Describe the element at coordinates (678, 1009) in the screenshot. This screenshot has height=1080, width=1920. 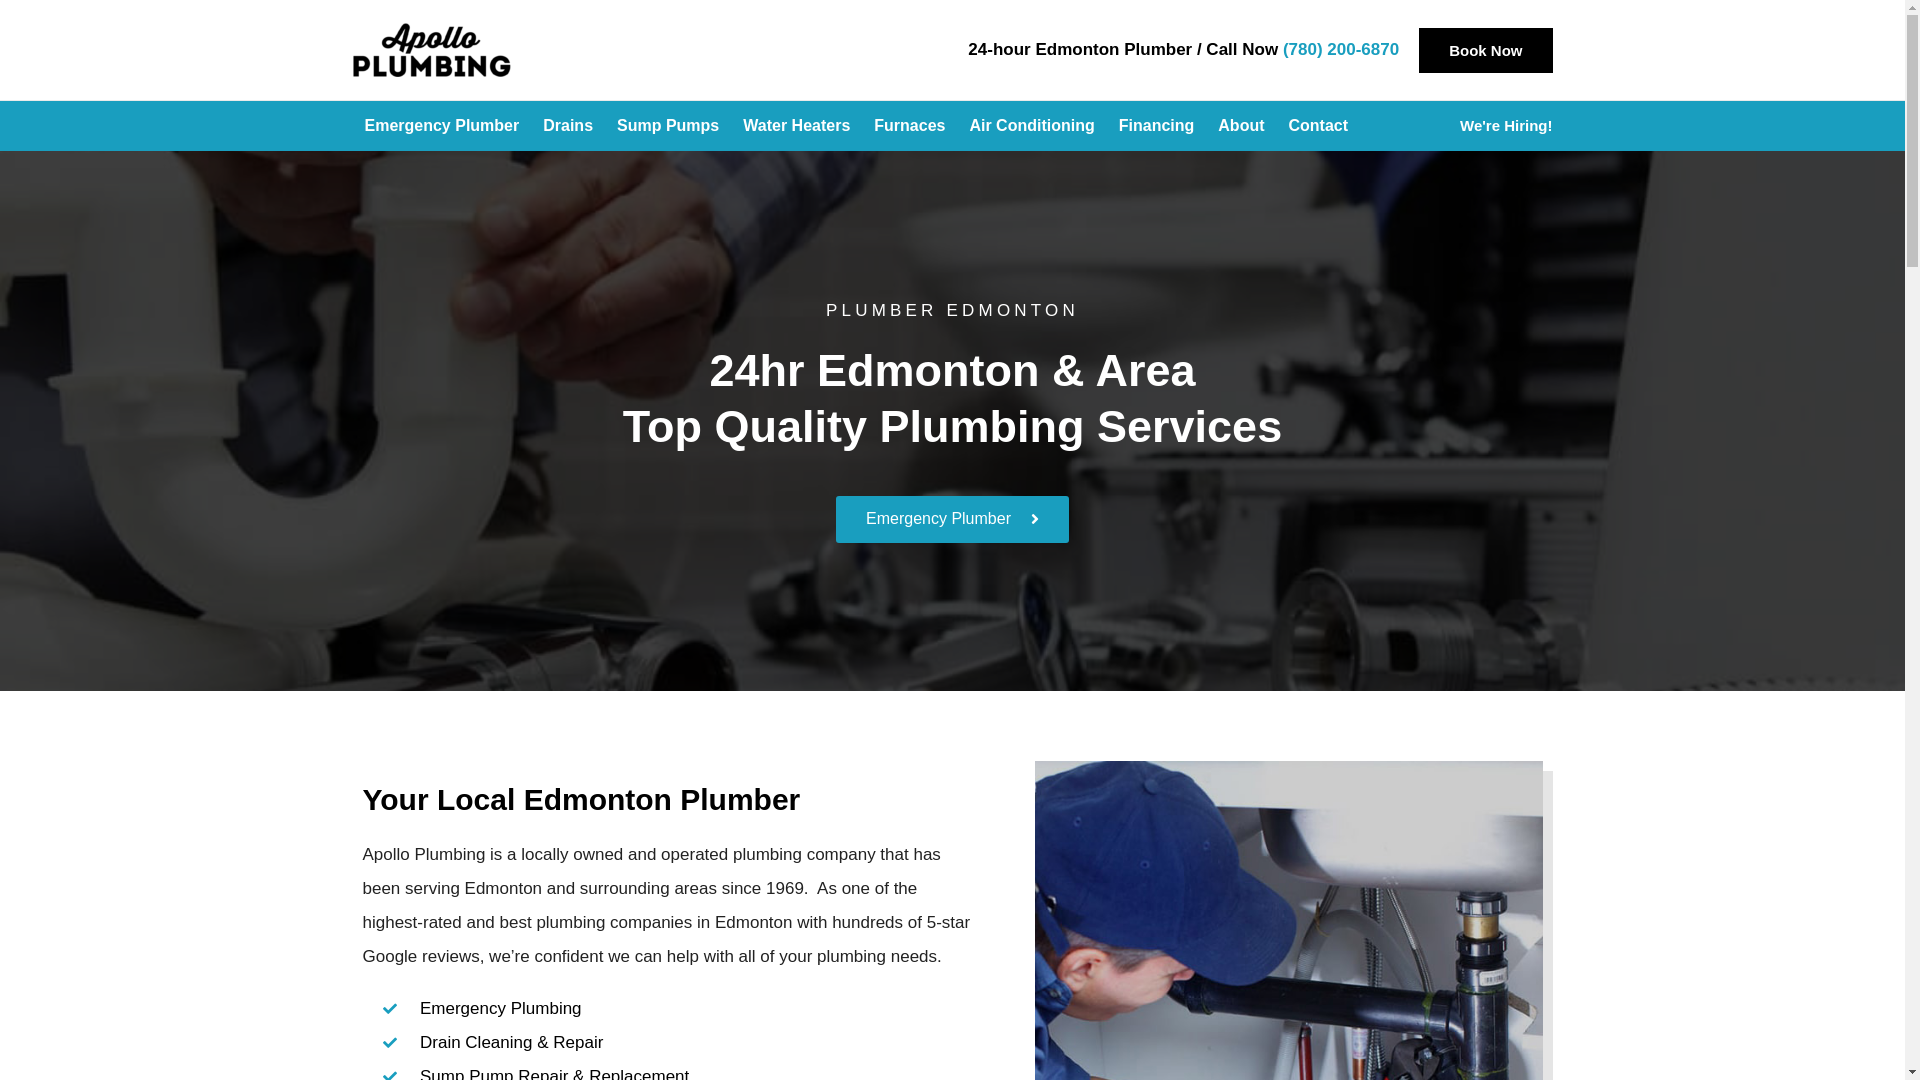
I see `Emergency Plumbing` at that location.